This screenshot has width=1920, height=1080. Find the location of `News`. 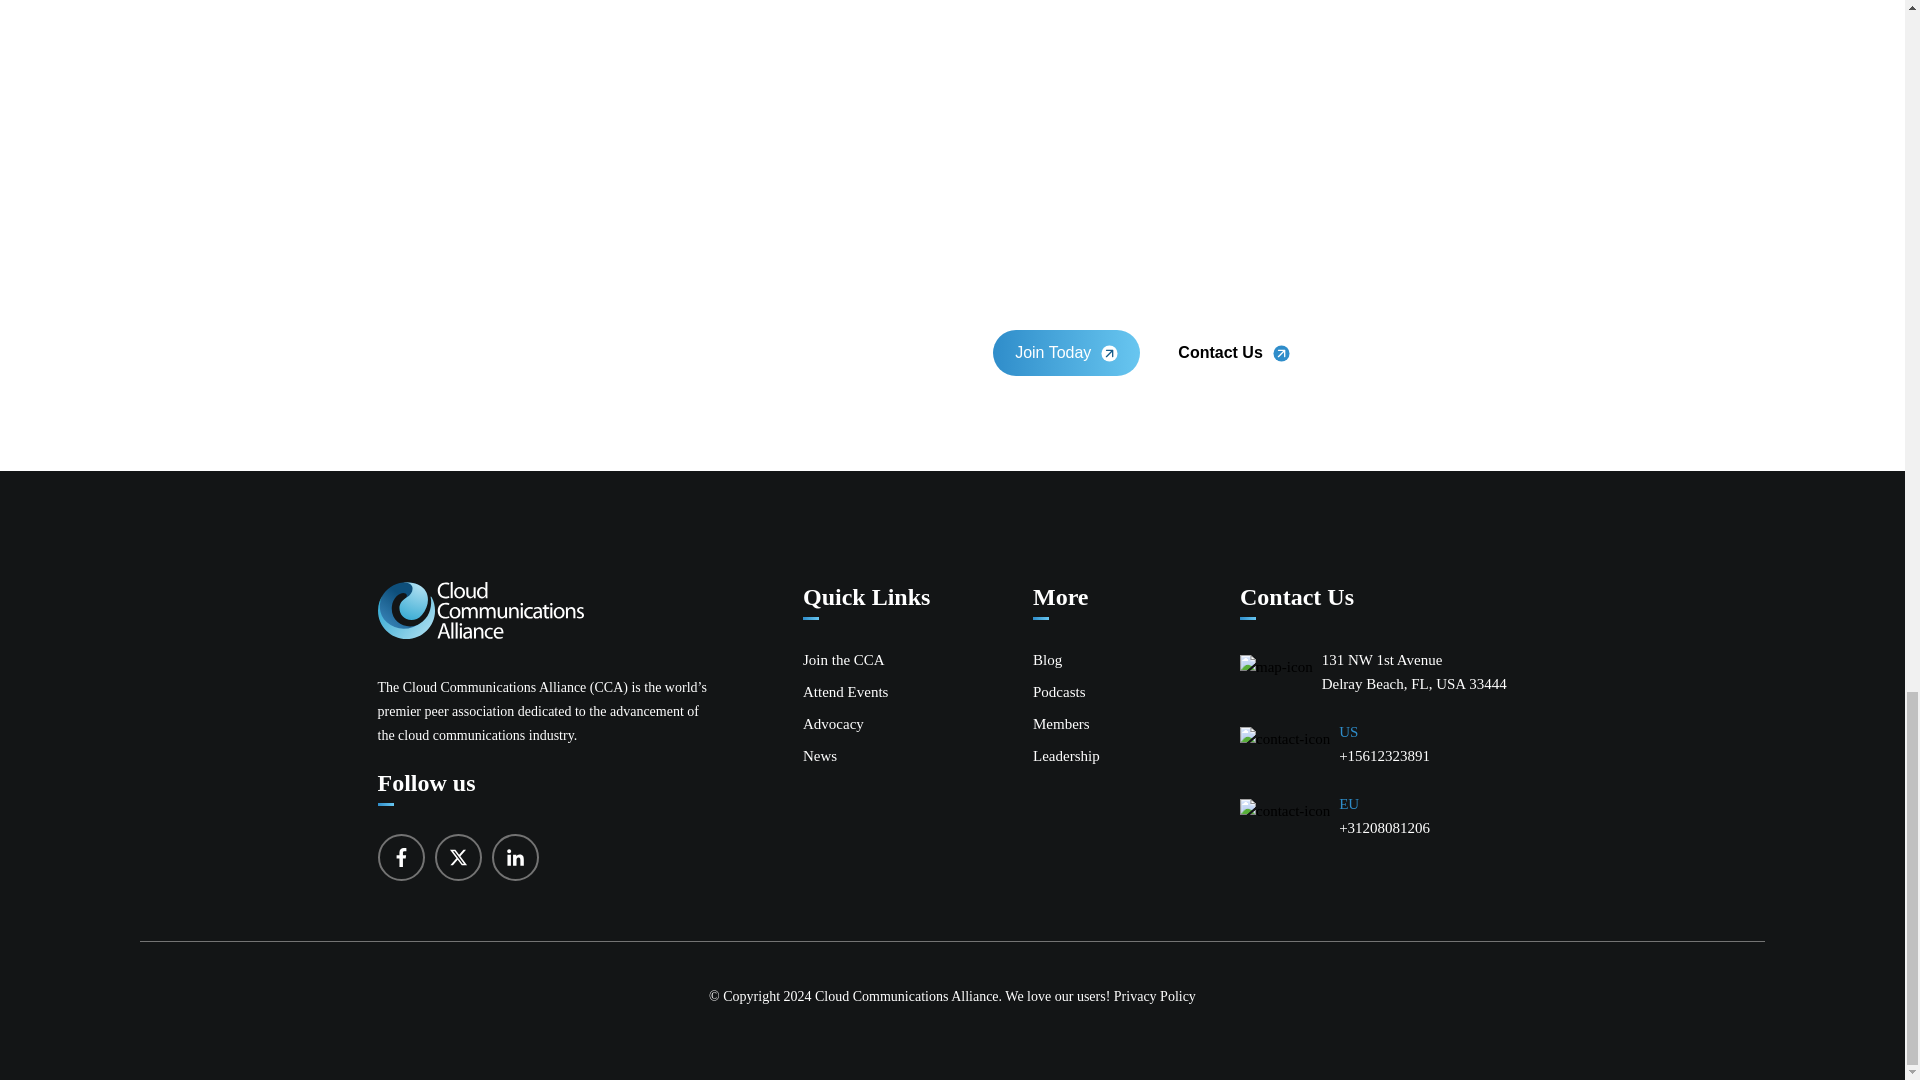

News is located at coordinates (820, 756).